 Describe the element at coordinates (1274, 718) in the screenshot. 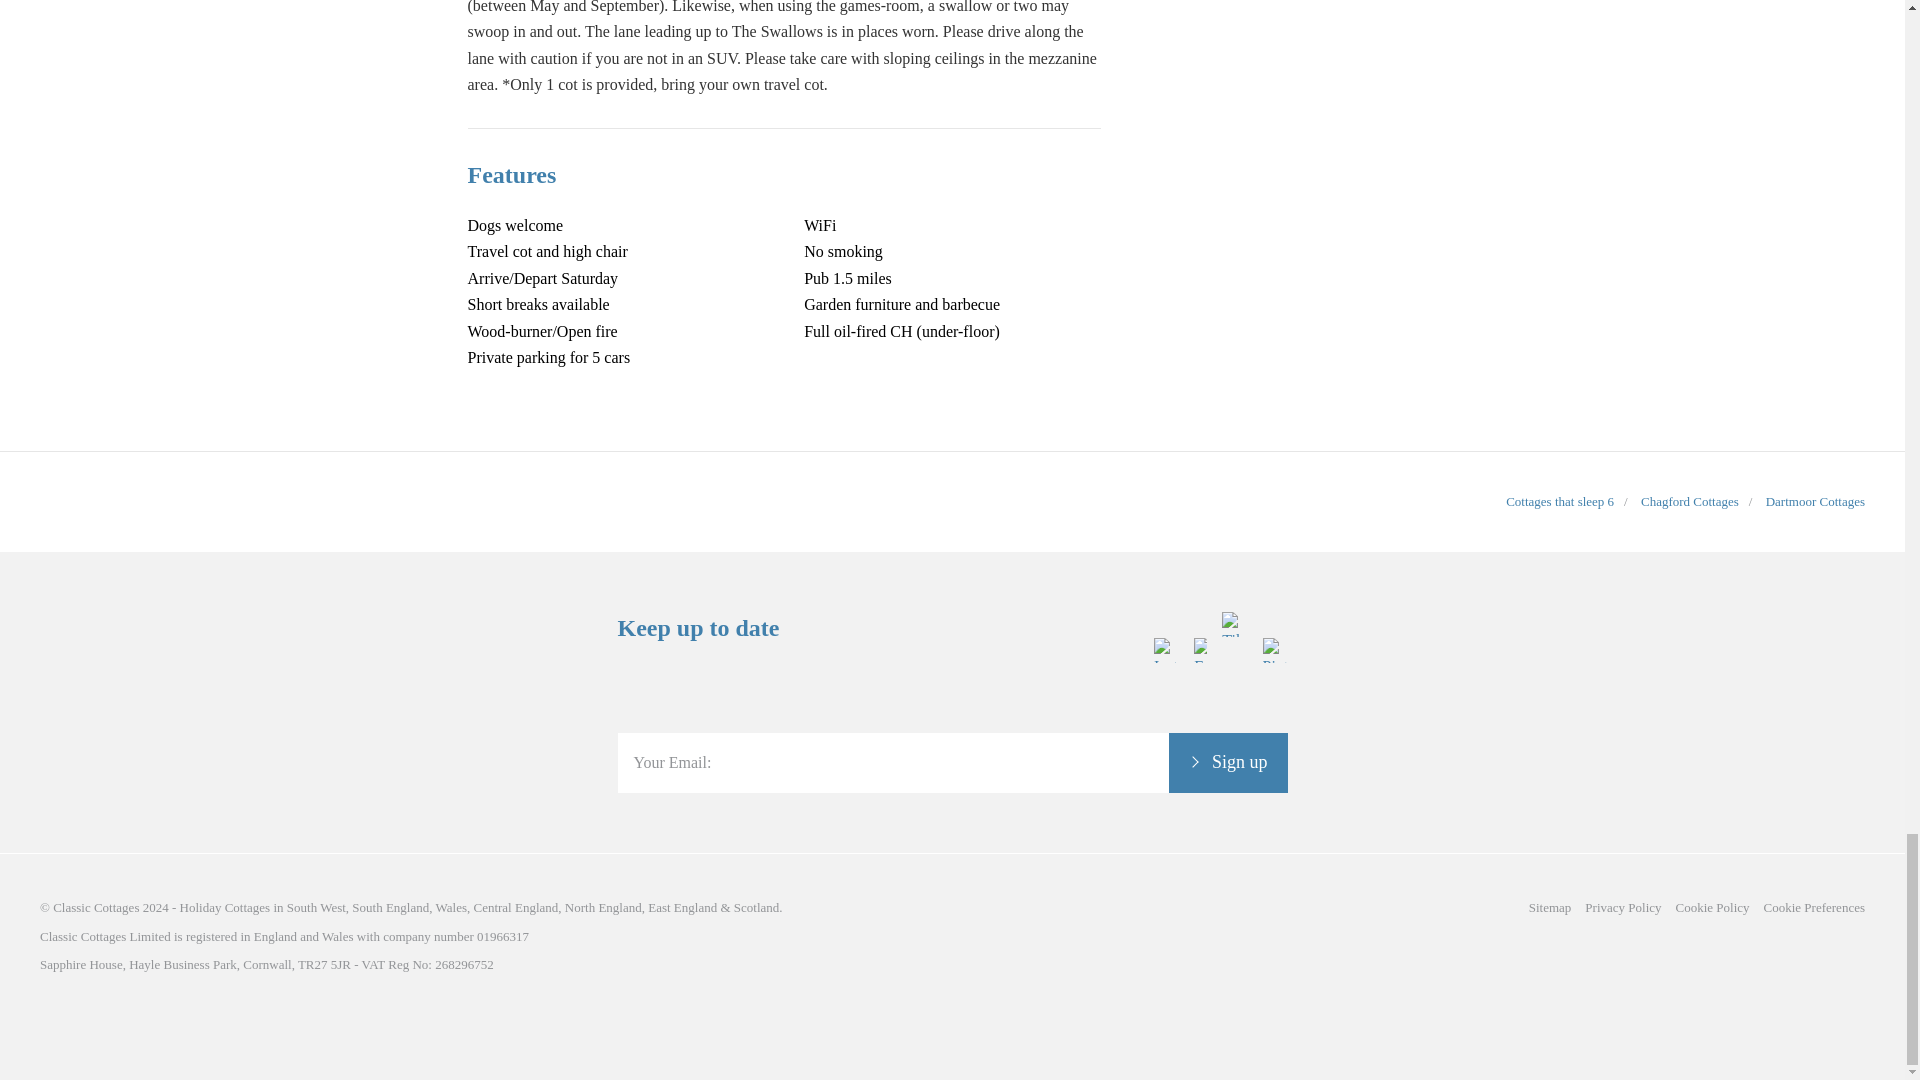

I see `Follow Classic Cottages Pinterest` at that location.